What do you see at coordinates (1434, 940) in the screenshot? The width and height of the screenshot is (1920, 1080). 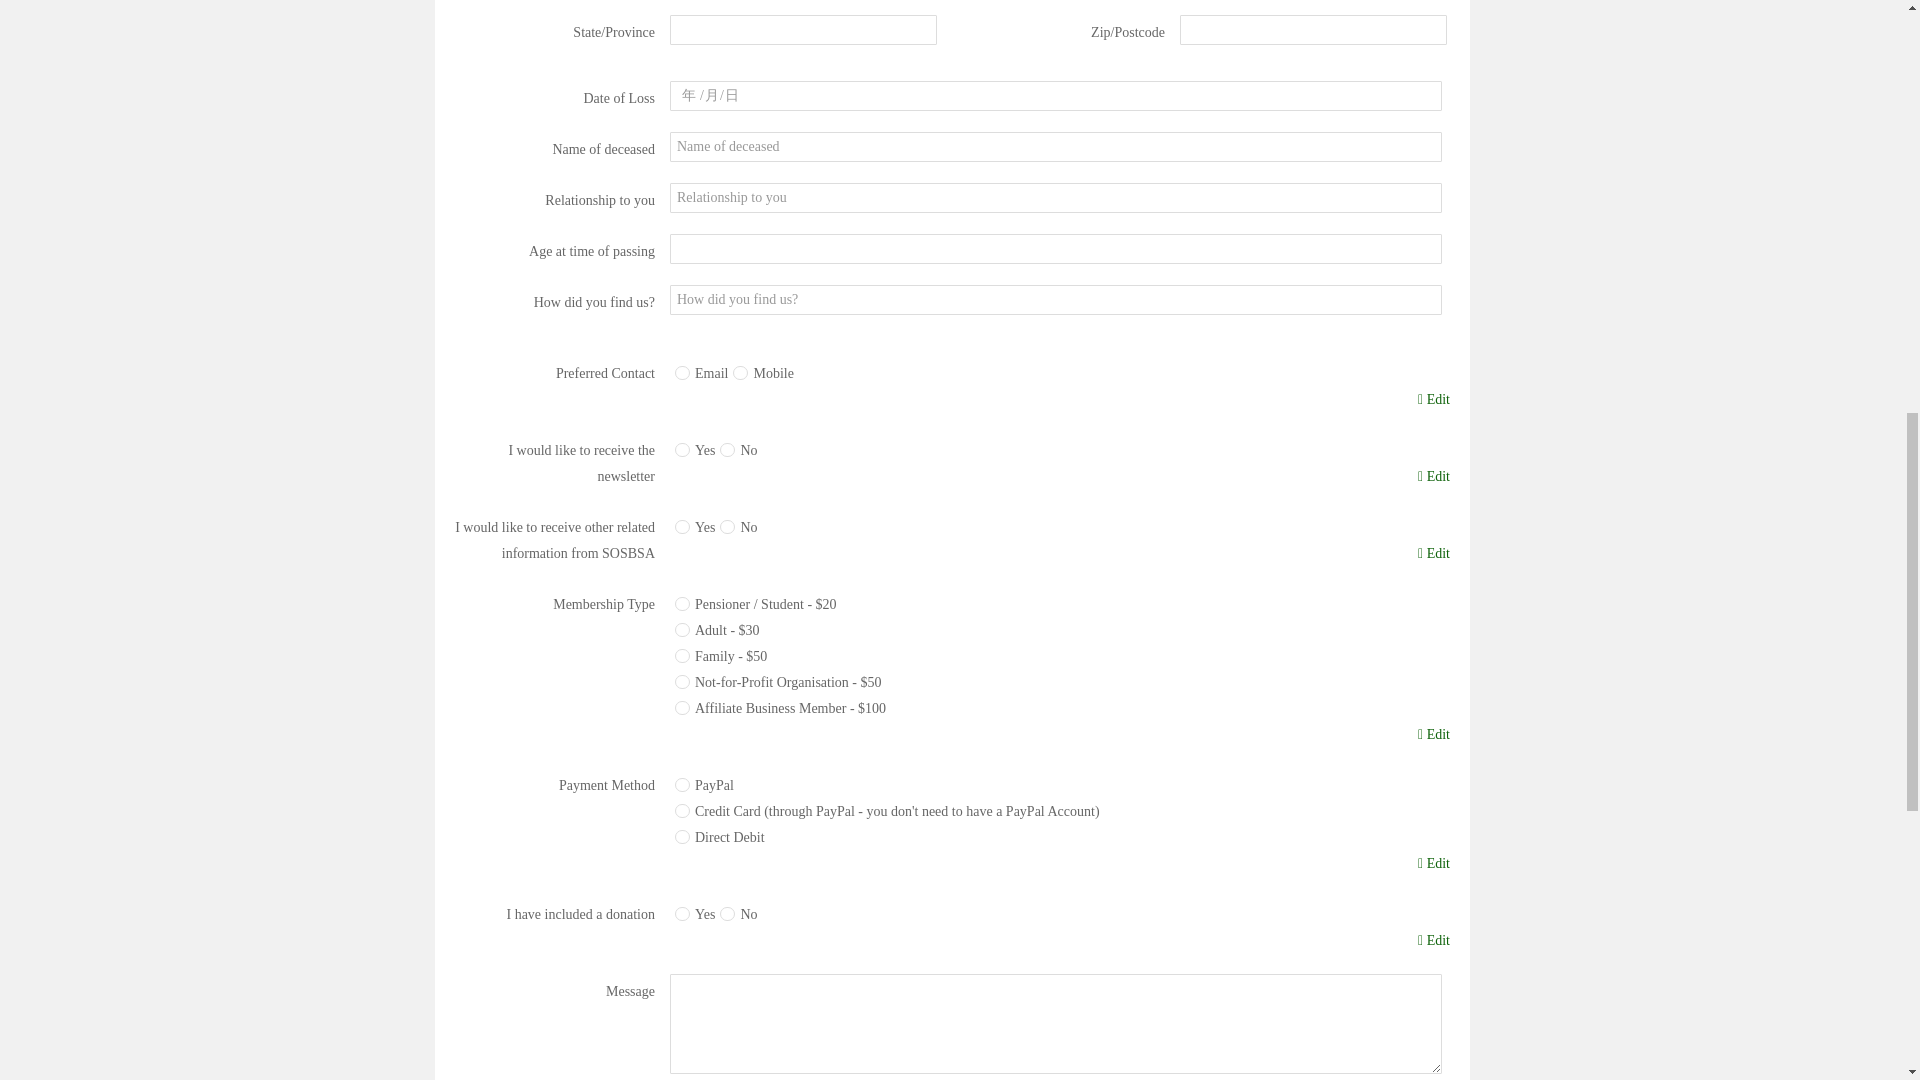 I see `Edit` at bounding box center [1434, 940].